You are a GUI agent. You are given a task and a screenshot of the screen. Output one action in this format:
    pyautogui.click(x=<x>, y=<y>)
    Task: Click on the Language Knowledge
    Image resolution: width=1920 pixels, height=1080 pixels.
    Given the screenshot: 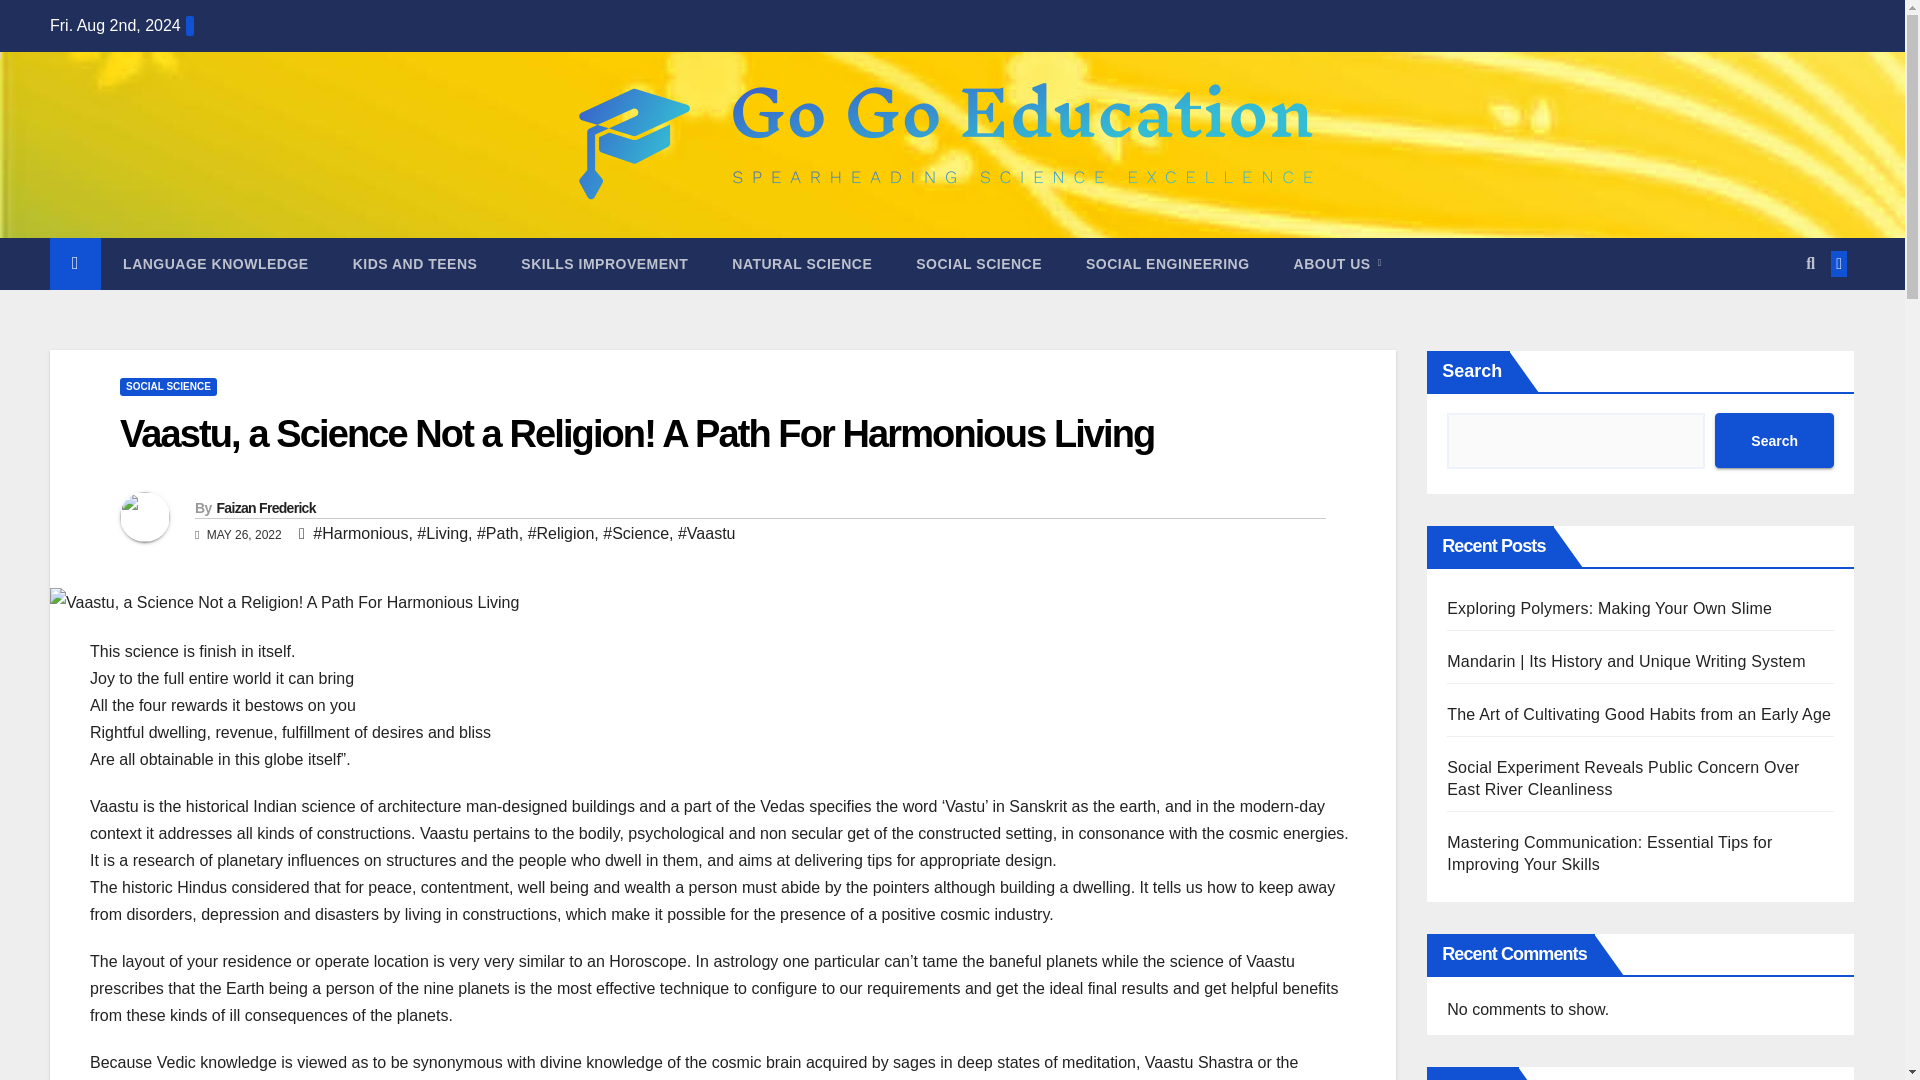 What is the action you would take?
    pyautogui.click(x=216, y=264)
    